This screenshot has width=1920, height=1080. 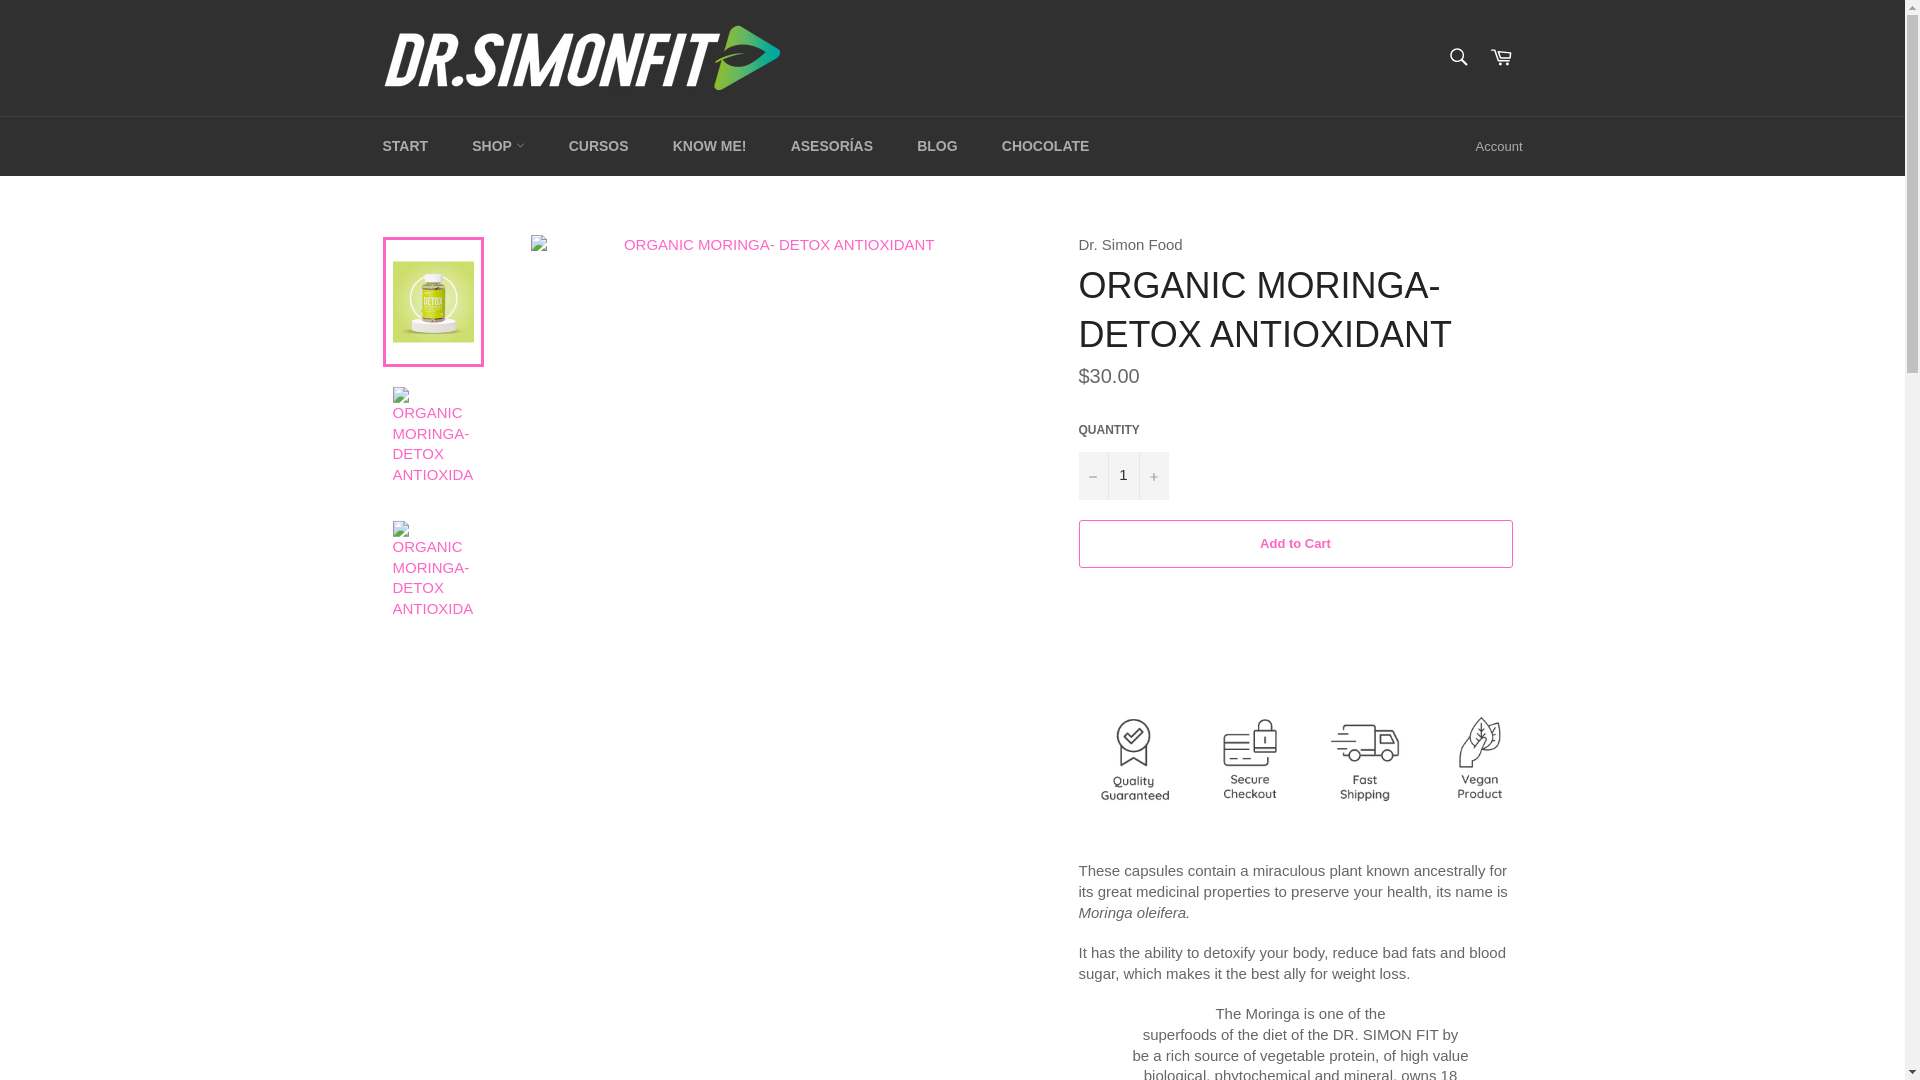 What do you see at coordinates (936, 146) in the screenshot?
I see `BLOG` at bounding box center [936, 146].